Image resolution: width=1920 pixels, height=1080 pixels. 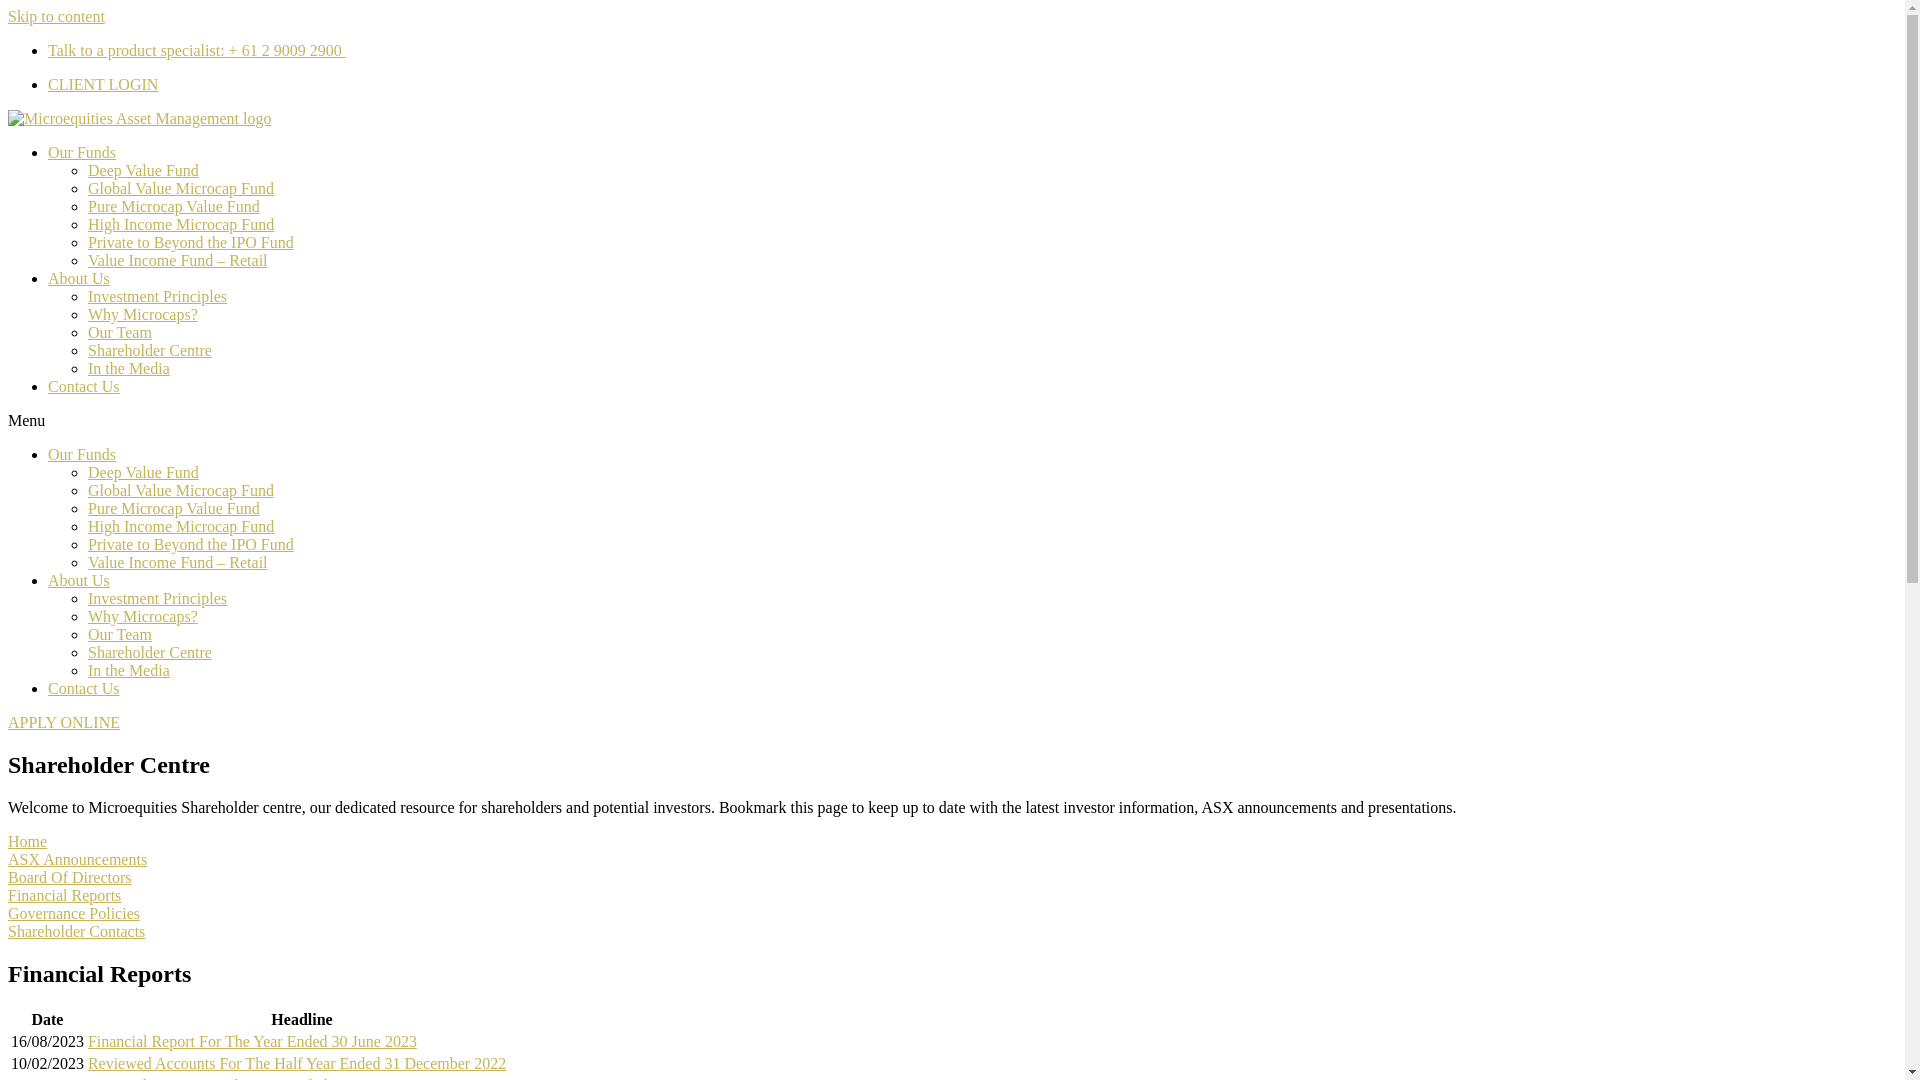 I want to click on Shareholder Centre, so click(x=155, y=350).